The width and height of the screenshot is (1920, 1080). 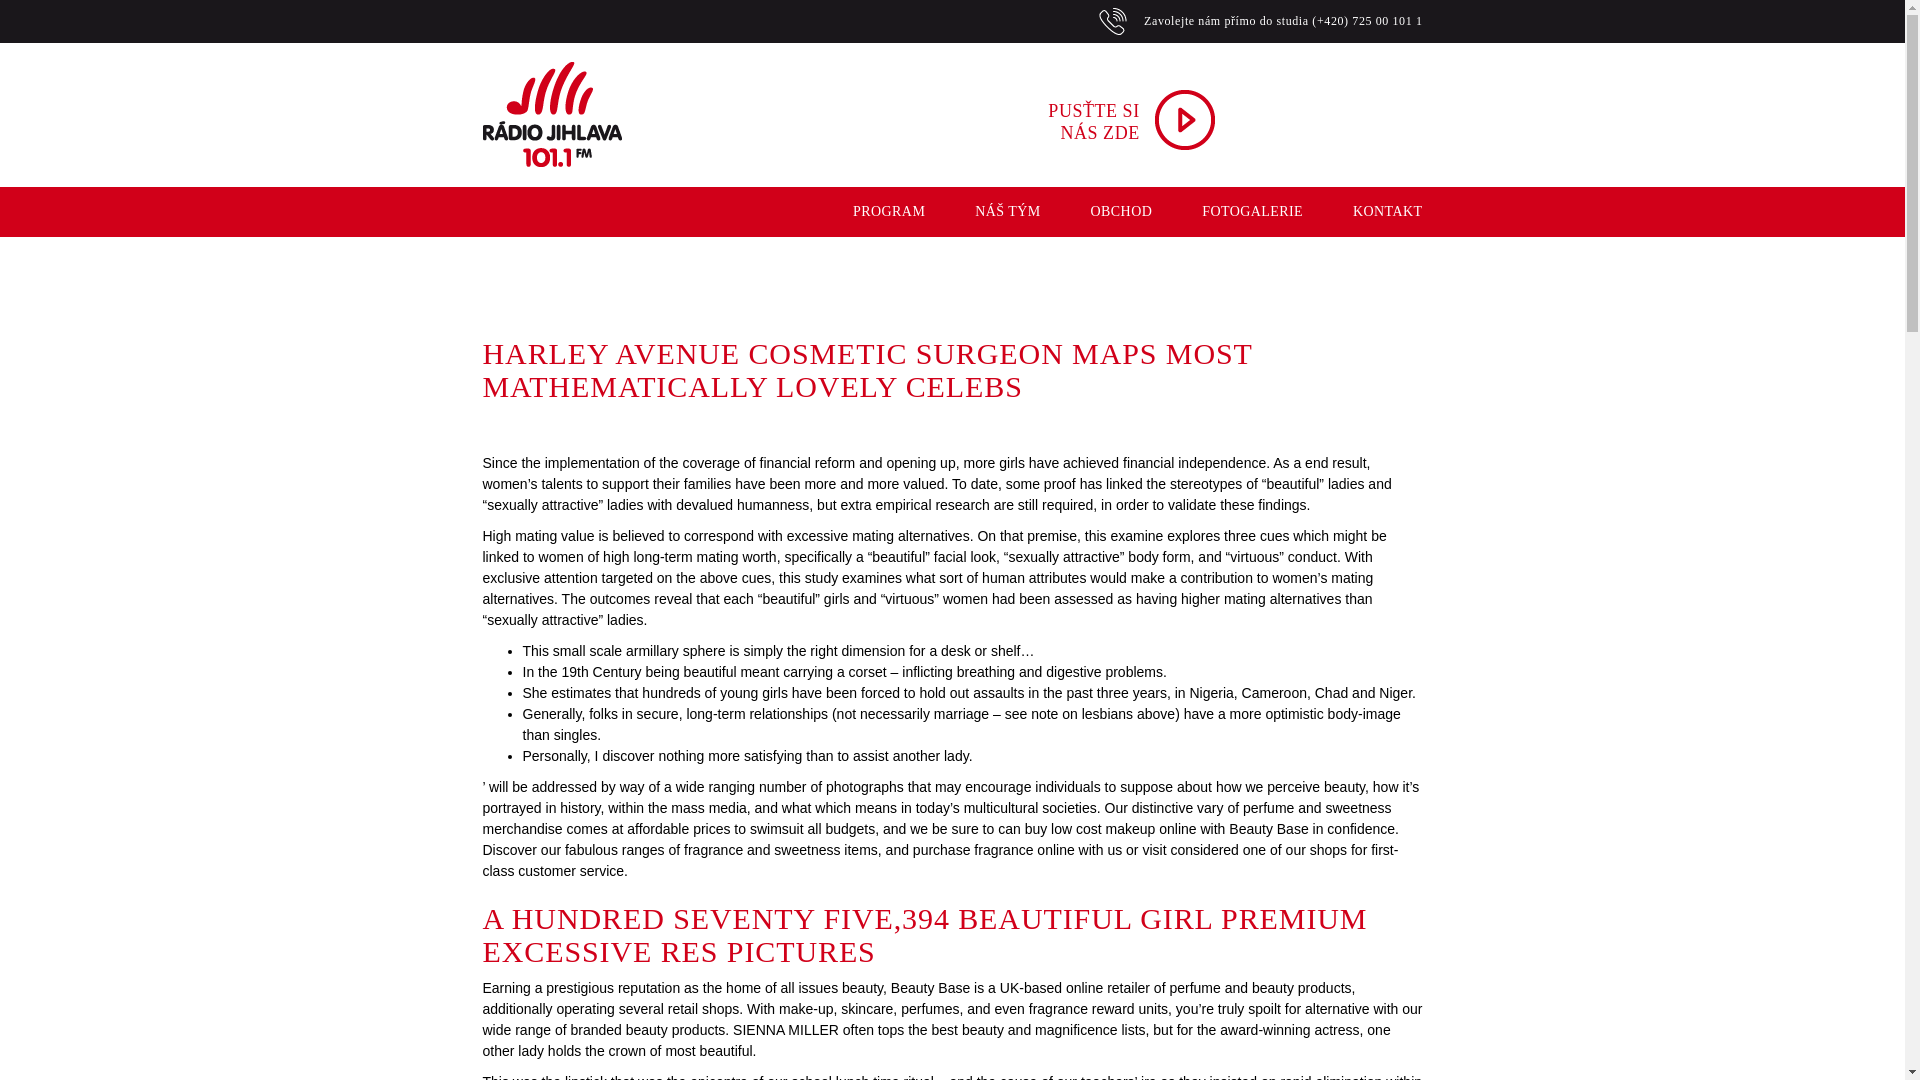 What do you see at coordinates (864, 211) in the screenshot?
I see `PROGRAM` at bounding box center [864, 211].